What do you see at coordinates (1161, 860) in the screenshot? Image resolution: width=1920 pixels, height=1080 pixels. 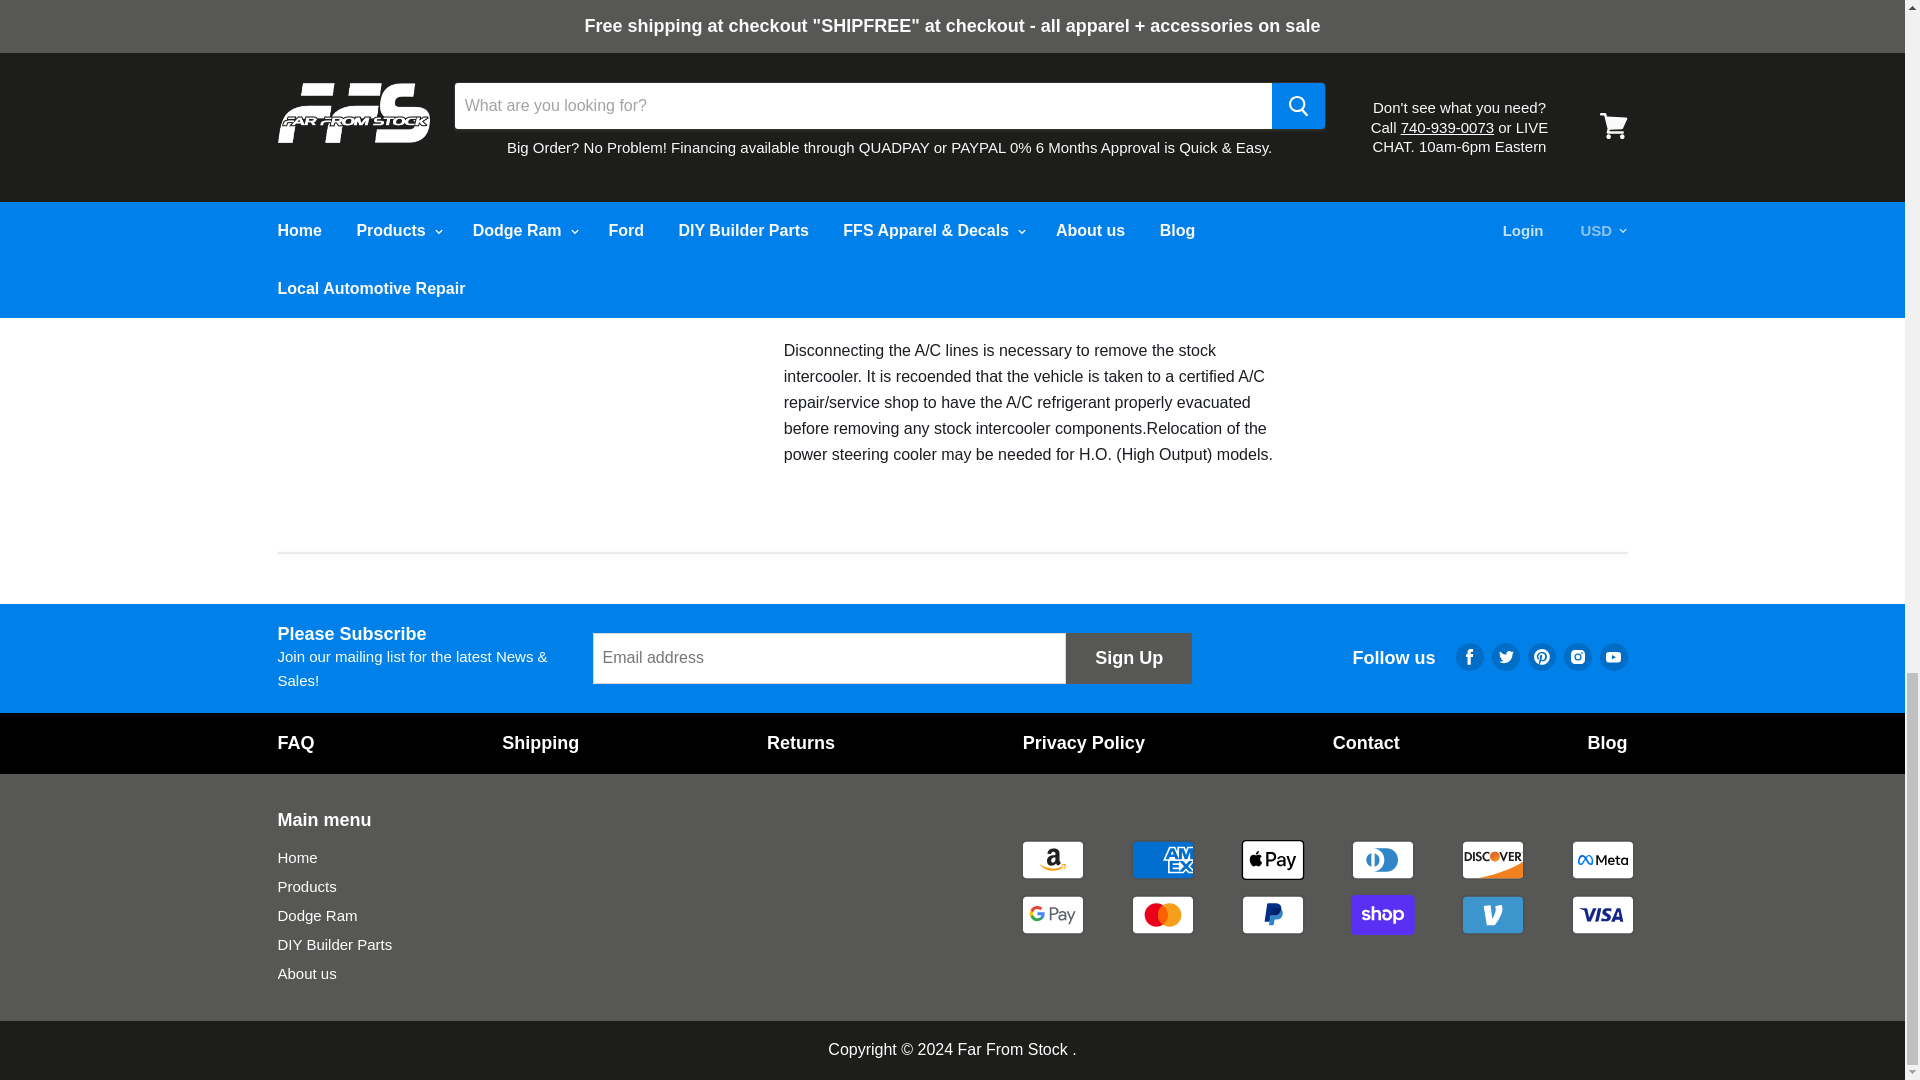 I see `American Express` at bounding box center [1161, 860].